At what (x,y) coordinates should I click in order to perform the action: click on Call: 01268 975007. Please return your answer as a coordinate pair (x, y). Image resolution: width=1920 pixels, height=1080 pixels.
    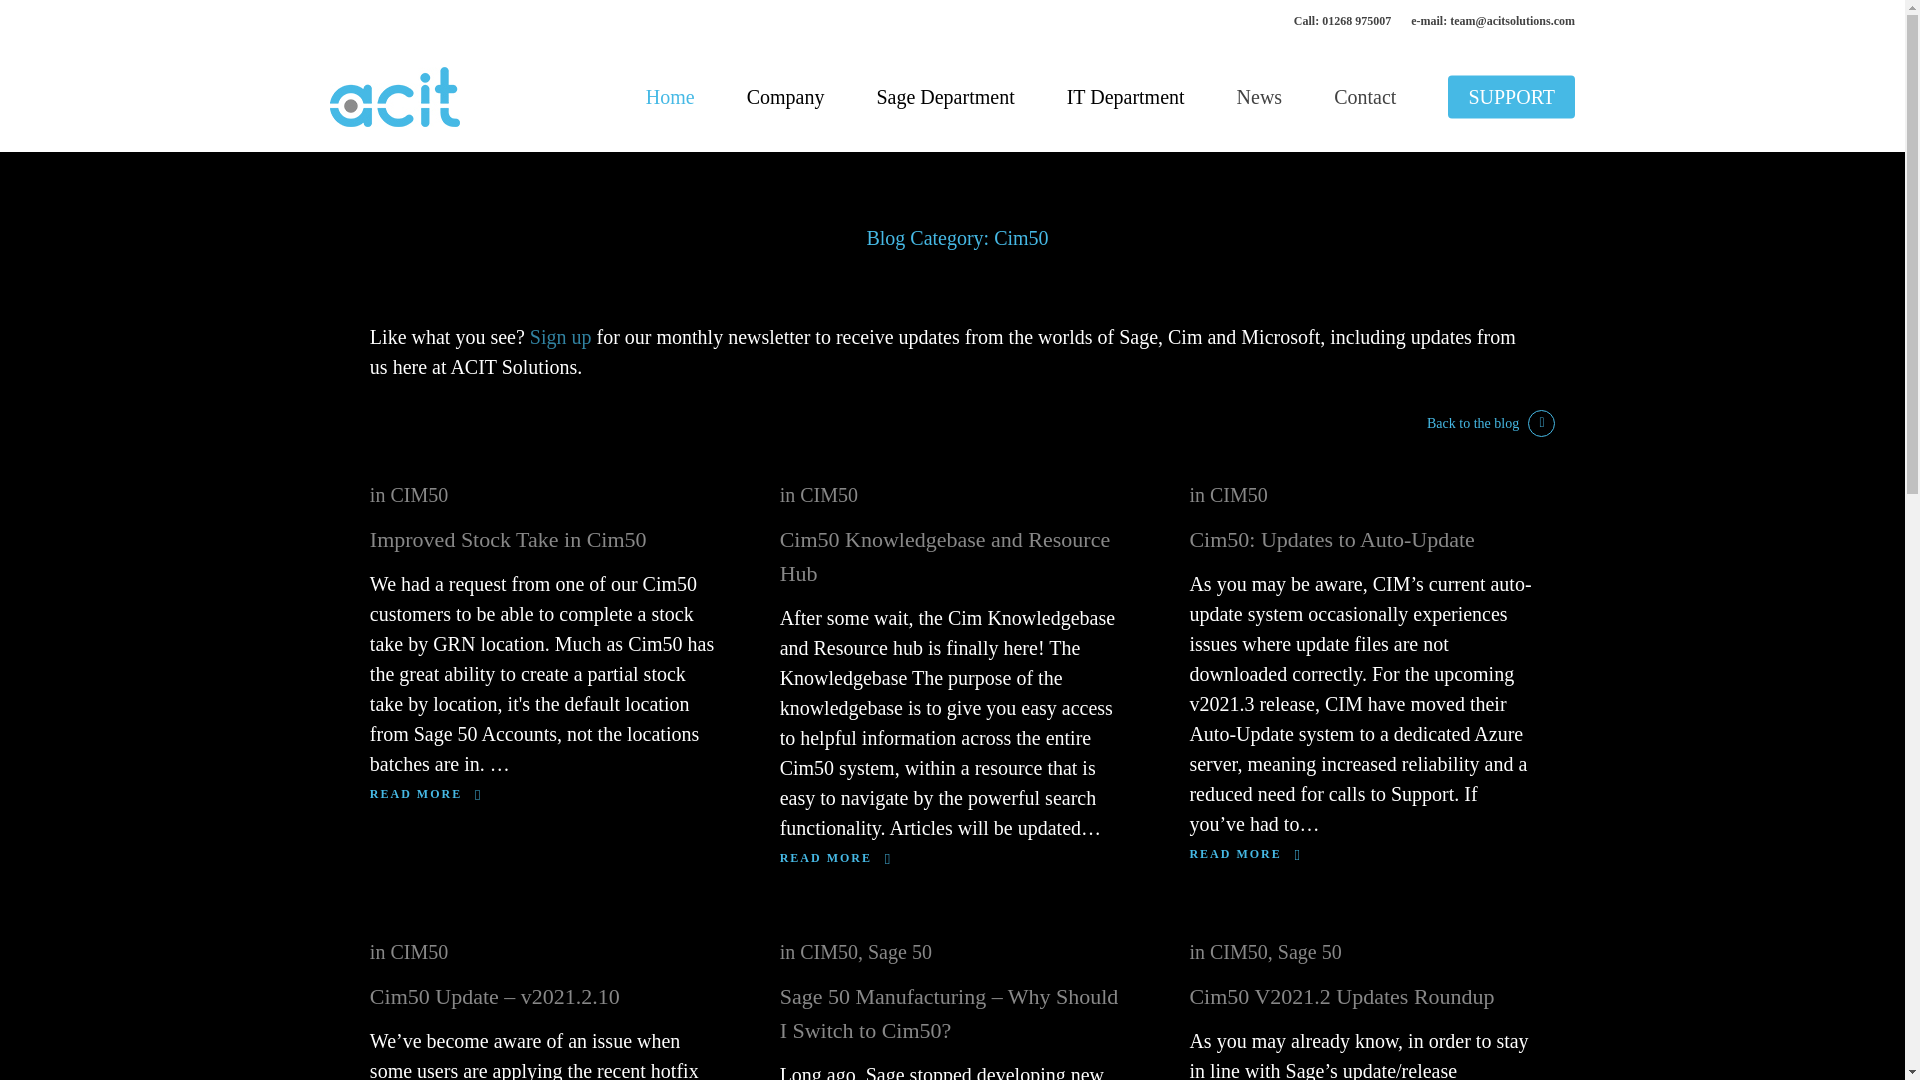
    Looking at the image, I should click on (1342, 20).